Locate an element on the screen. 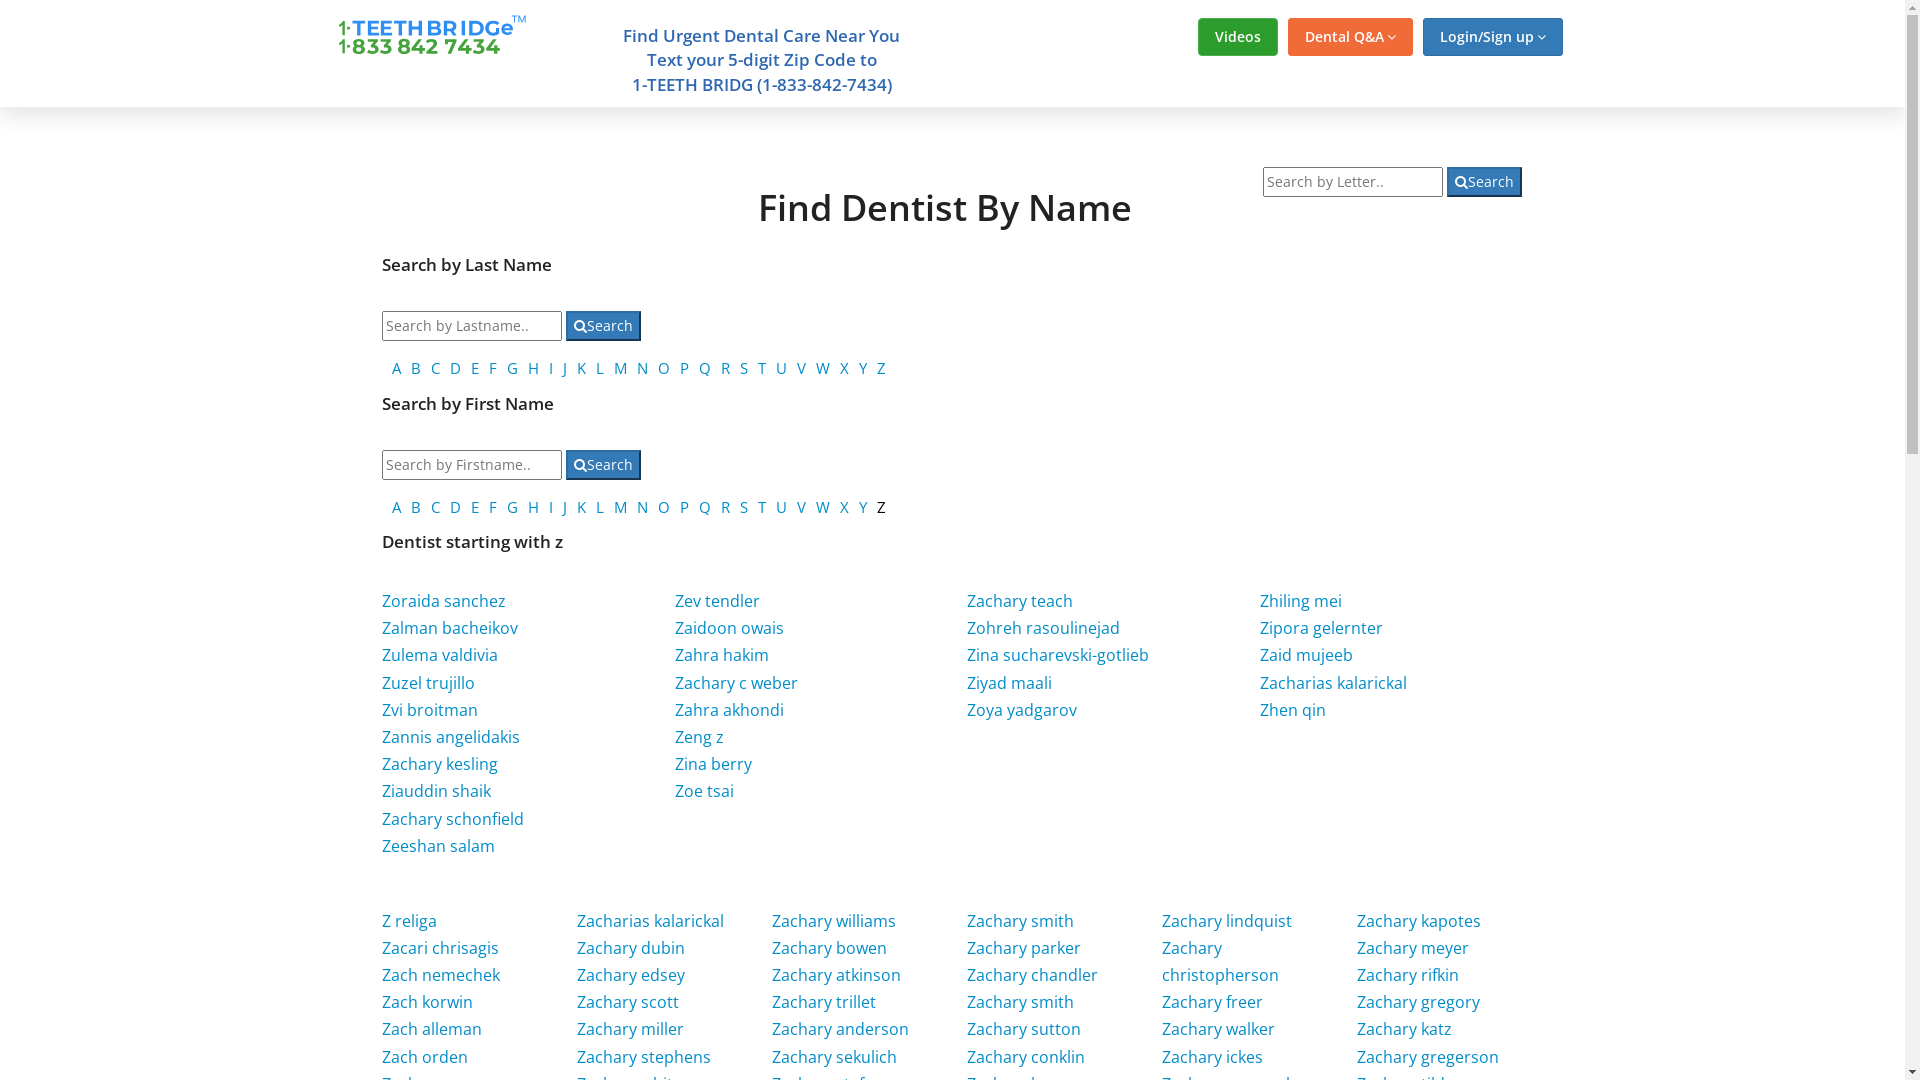 The image size is (1920, 1080). C is located at coordinates (436, 507).